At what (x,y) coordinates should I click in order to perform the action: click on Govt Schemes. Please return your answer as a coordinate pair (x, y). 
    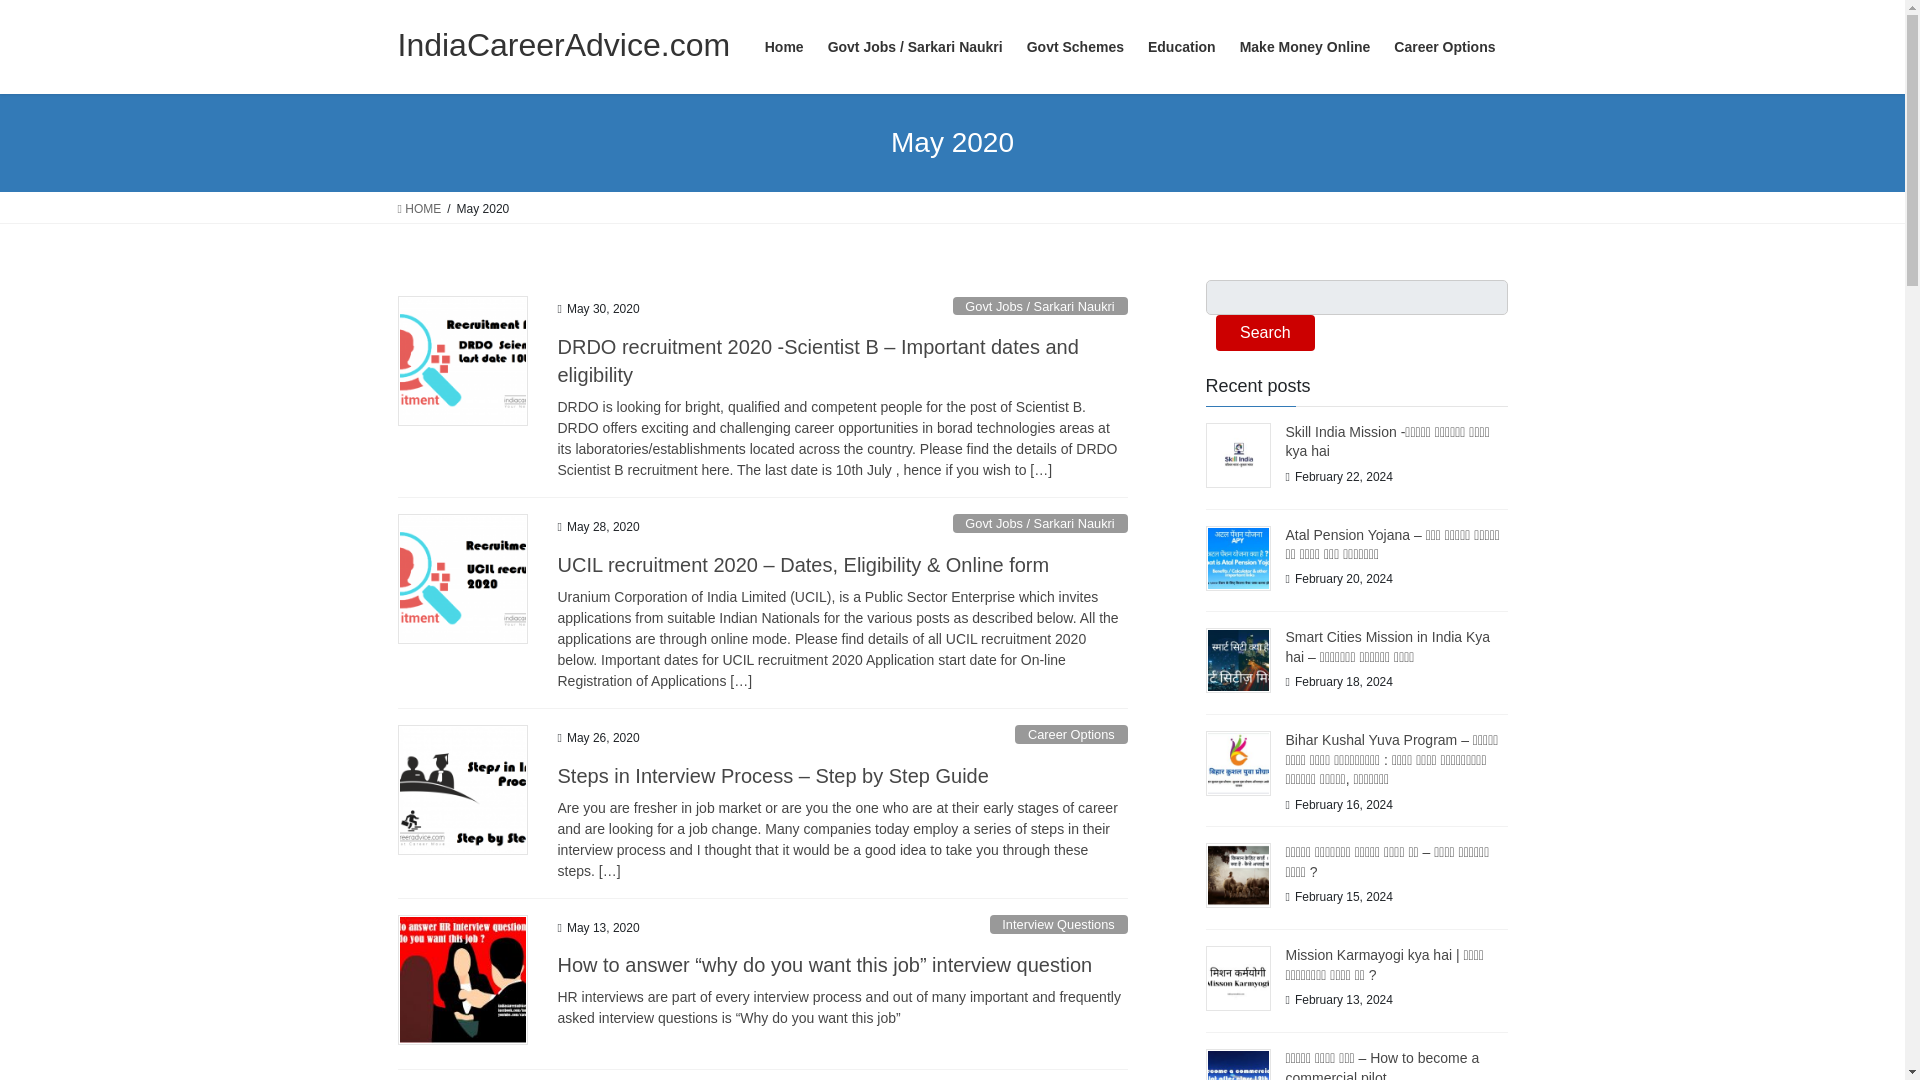
    Looking at the image, I should click on (1076, 48).